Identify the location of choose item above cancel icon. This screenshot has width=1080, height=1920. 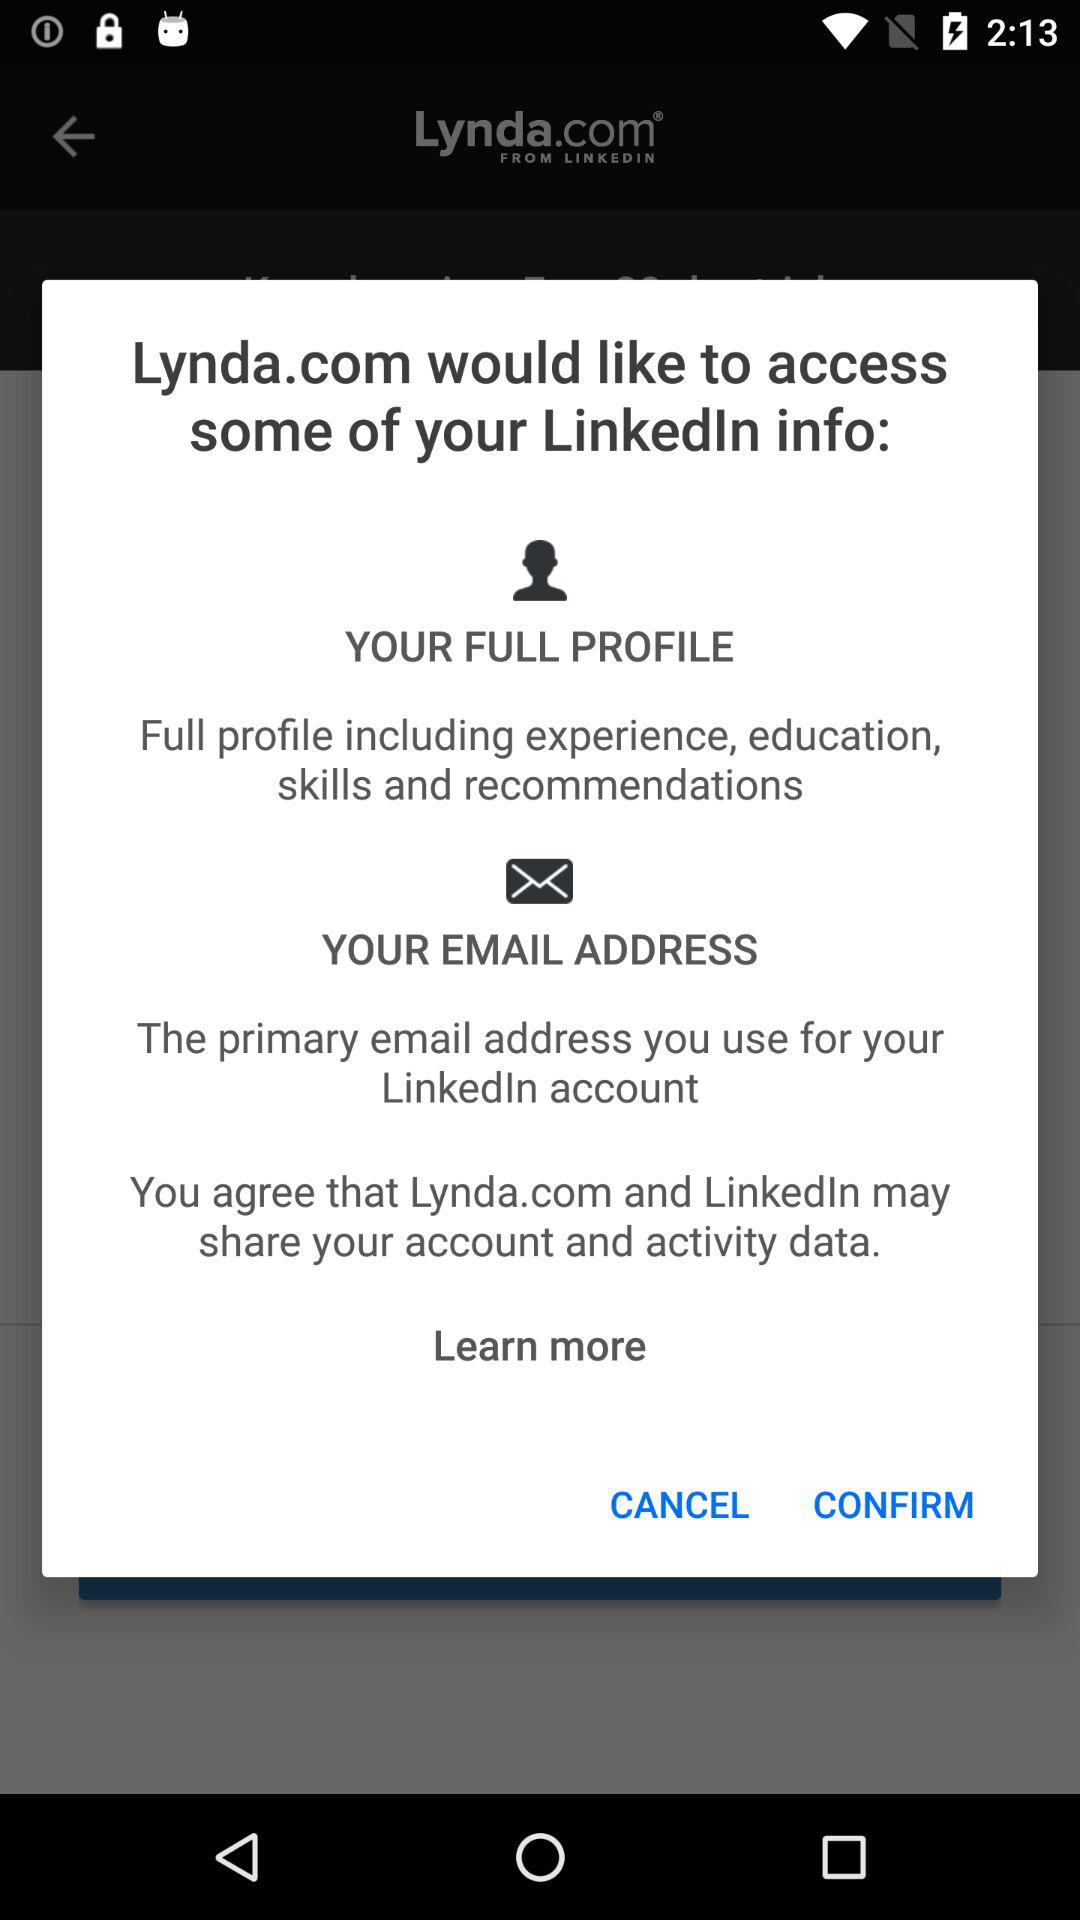
(539, 1344).